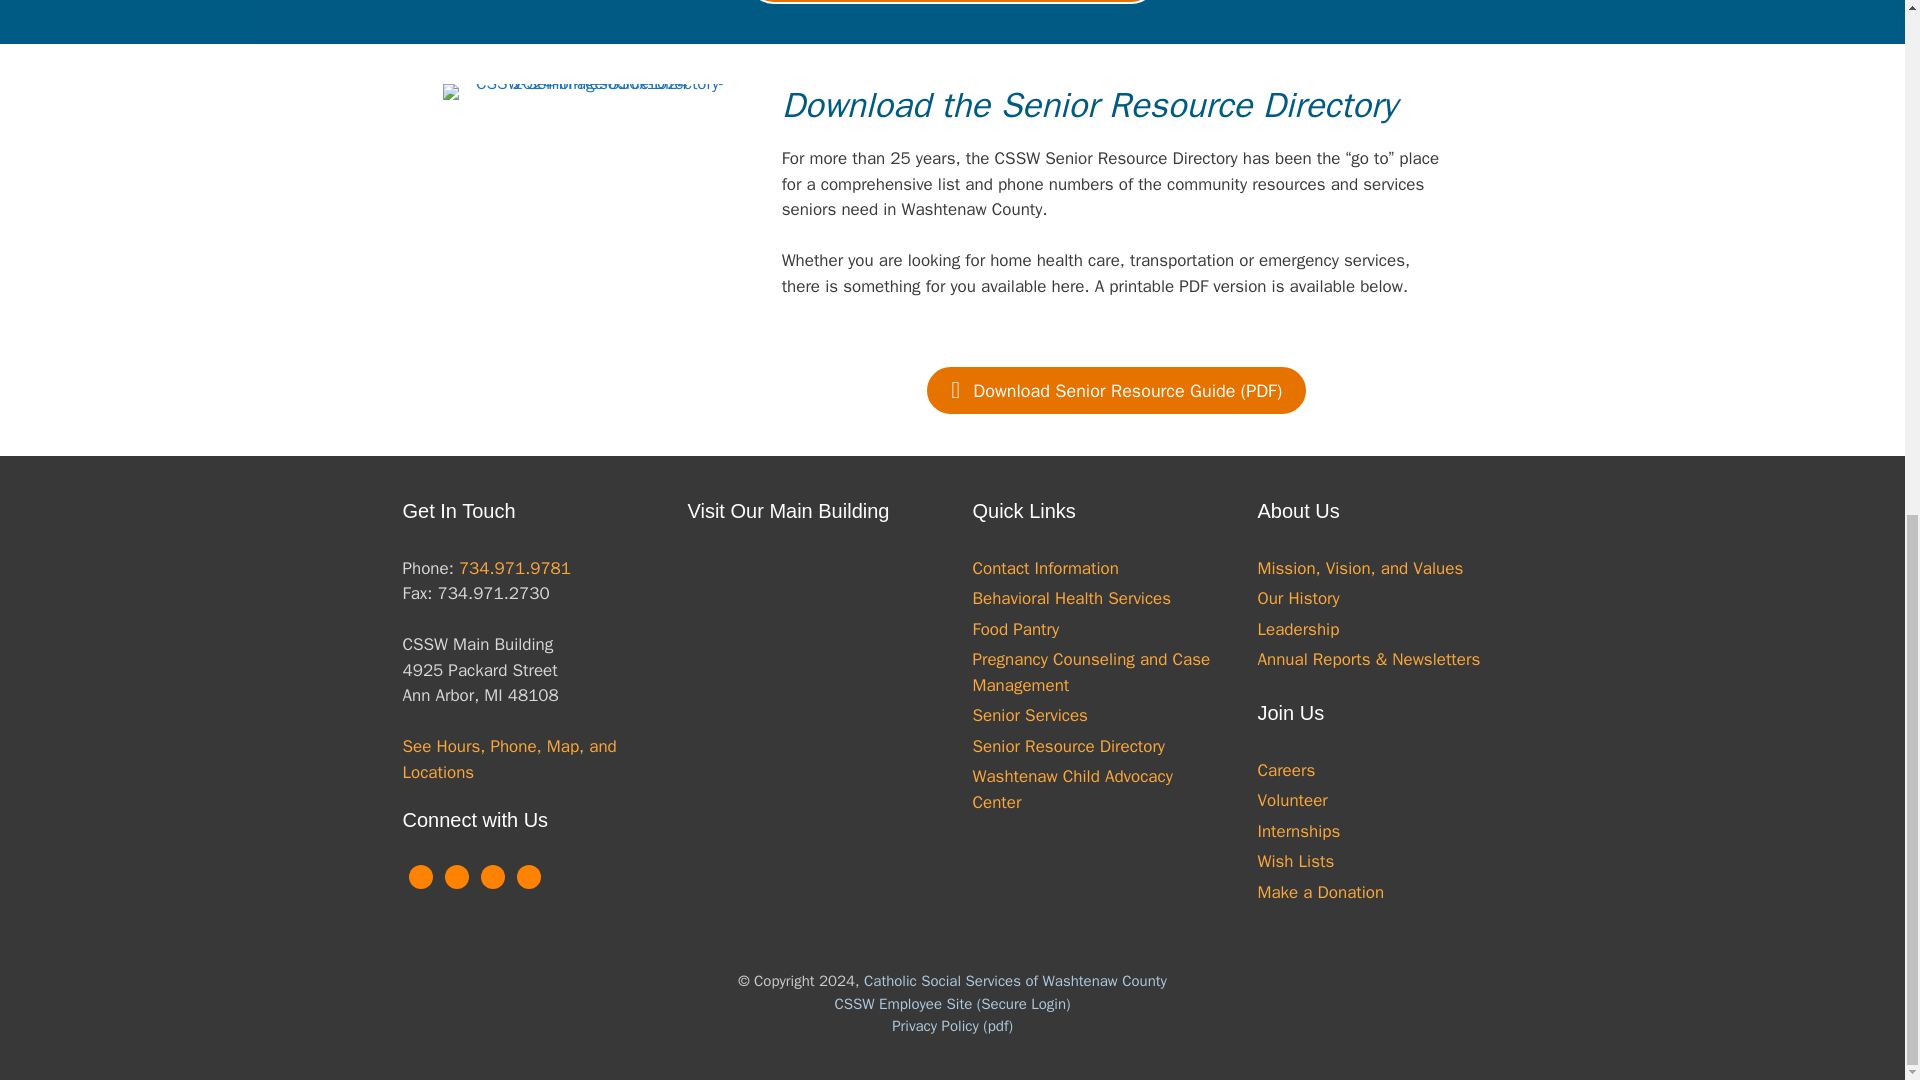 The height and width of the screenshot is (1080, 1920). What do you see at coordinates (1855, 1048) in the screenshot?
I see `Scroll back to top` at bounding box center [1855, 1048].